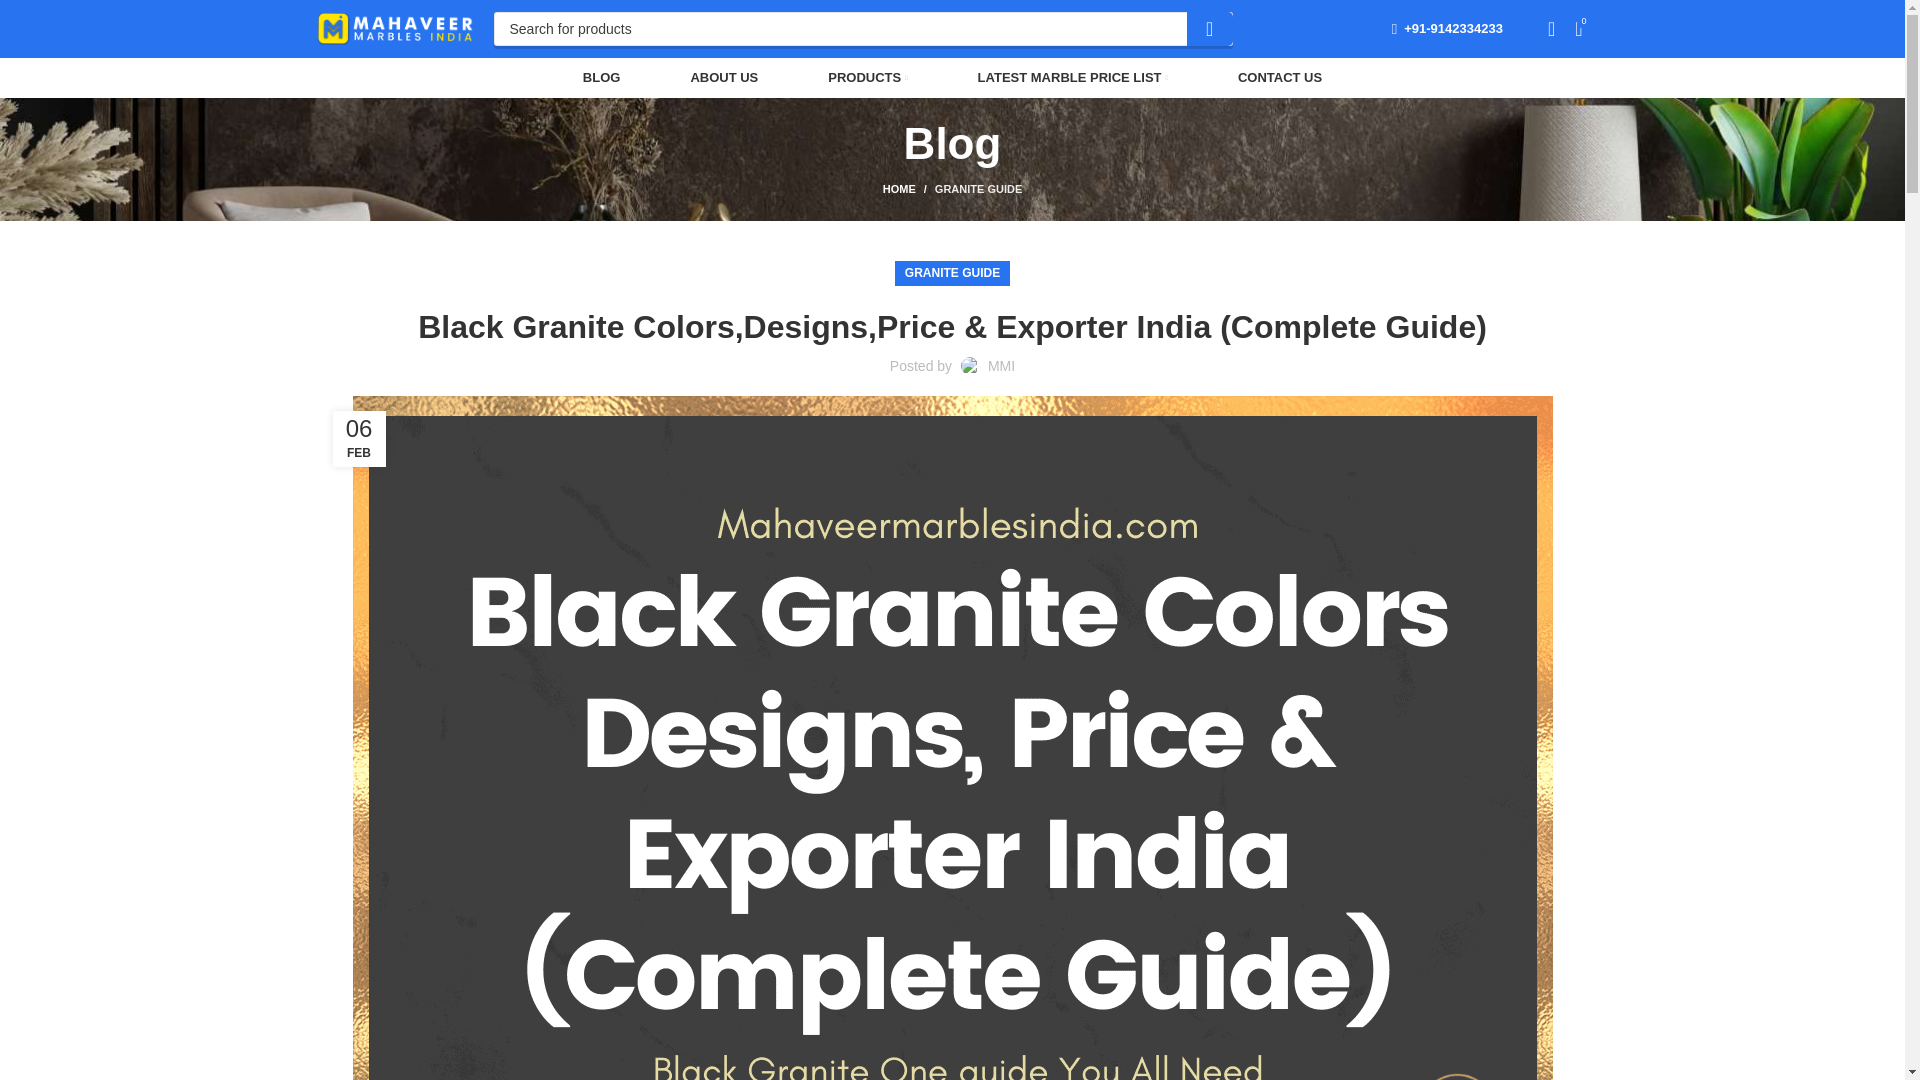  I want to click on PRODUCTS, so click(866, 78).